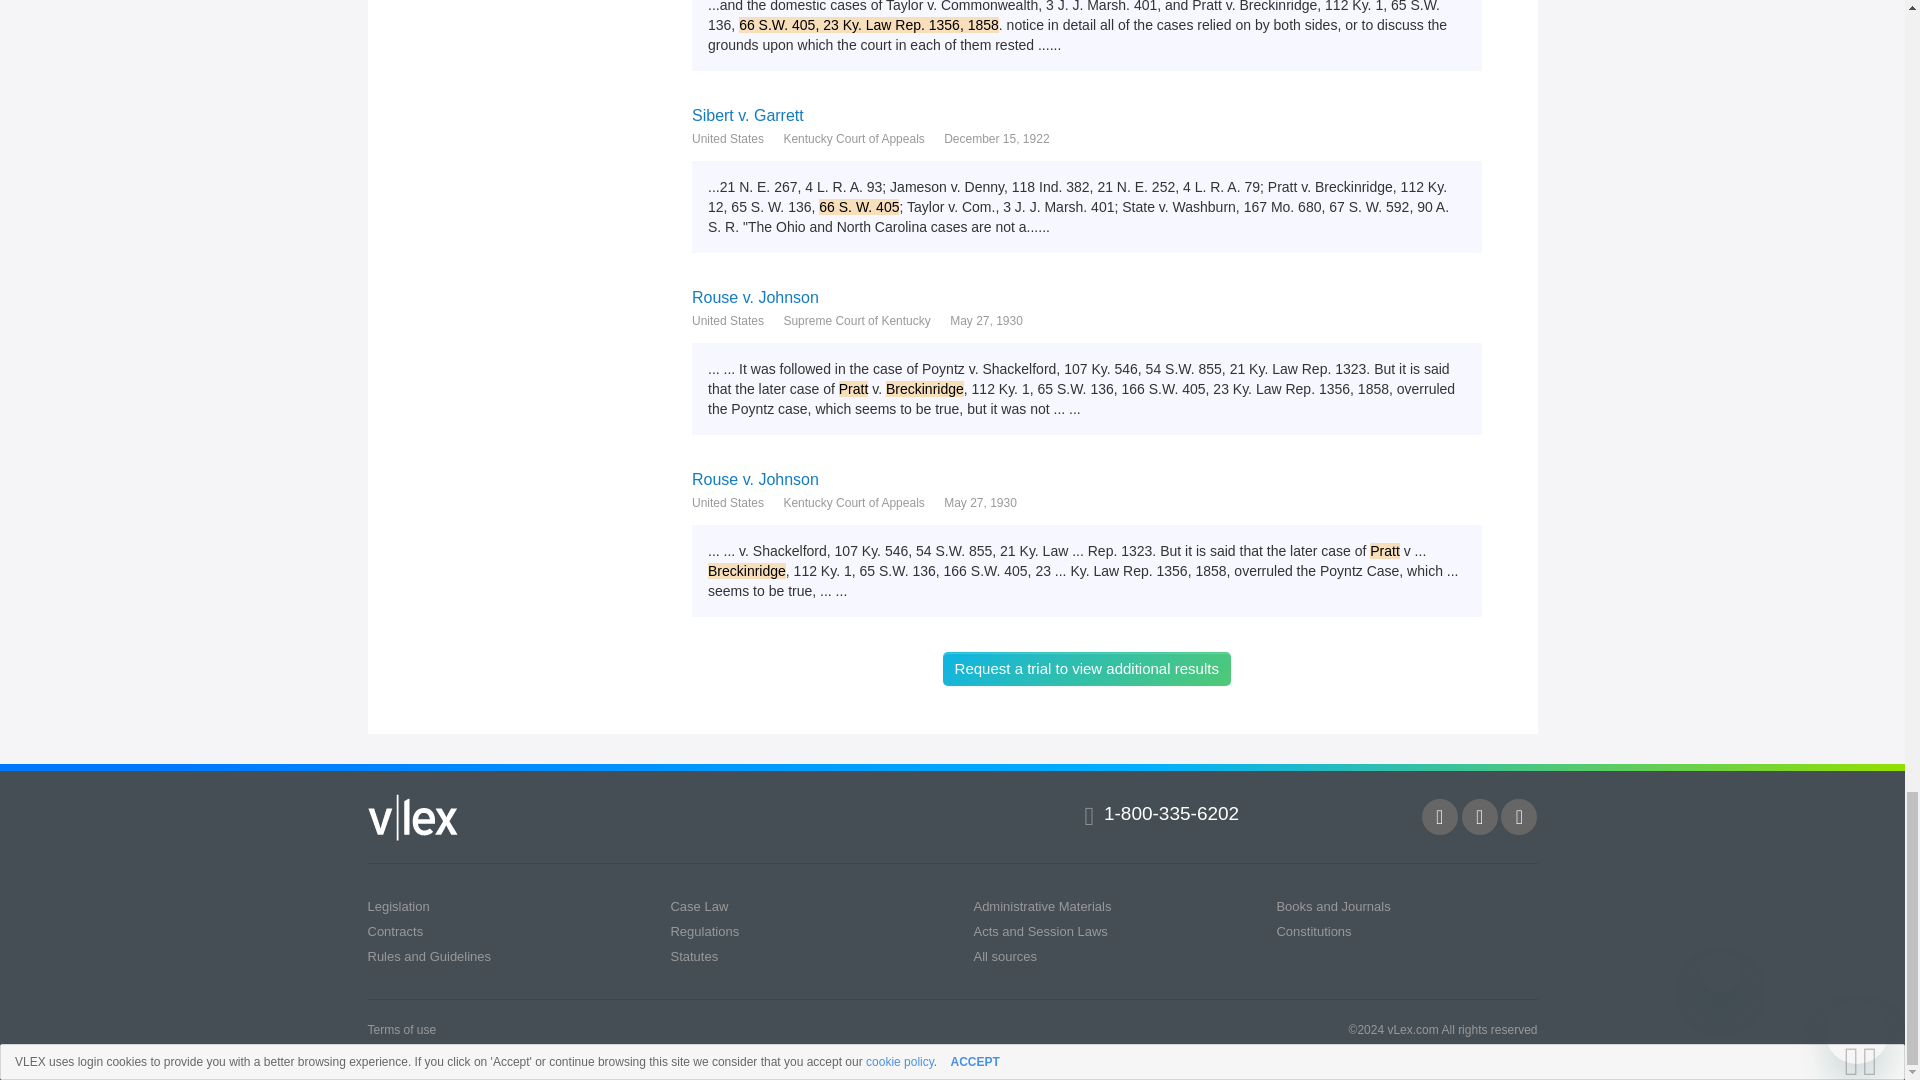  What do you see at coordinates (728, 138) in the screenshot?
I see `United States` at bounding box center [728, 138].